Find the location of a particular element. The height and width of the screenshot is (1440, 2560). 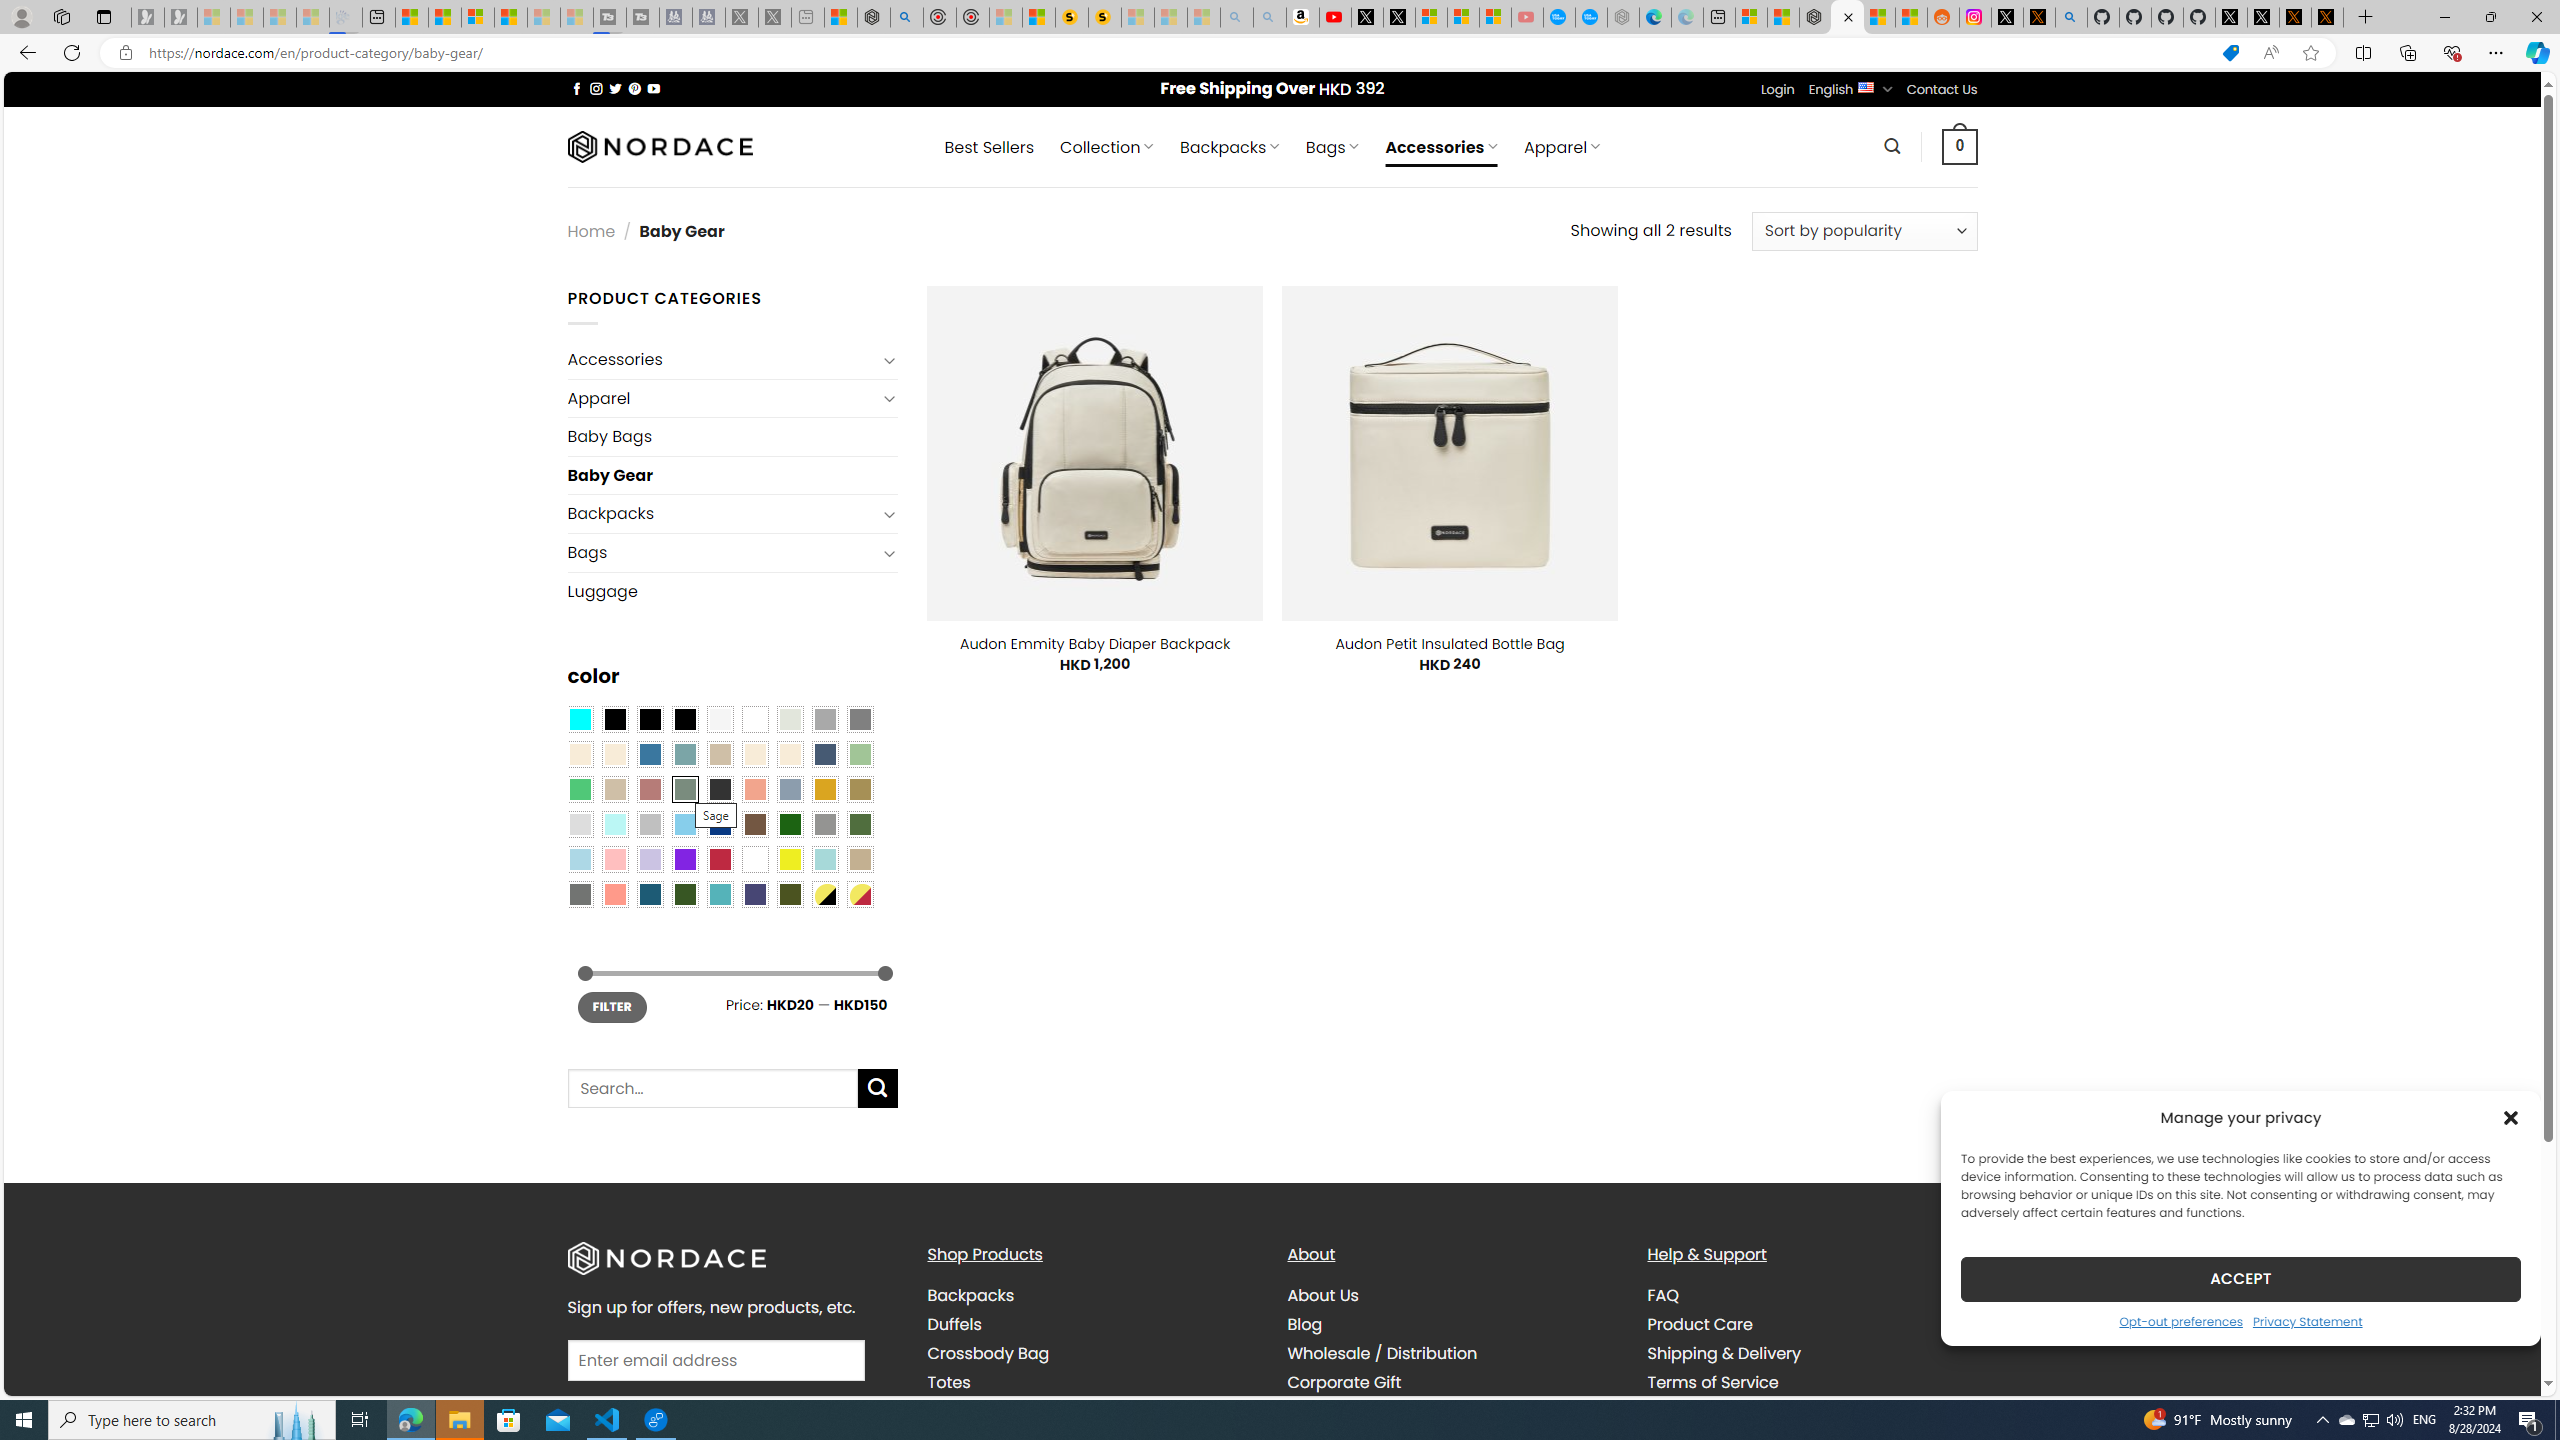

Gold is located at coordinates (824, 789).